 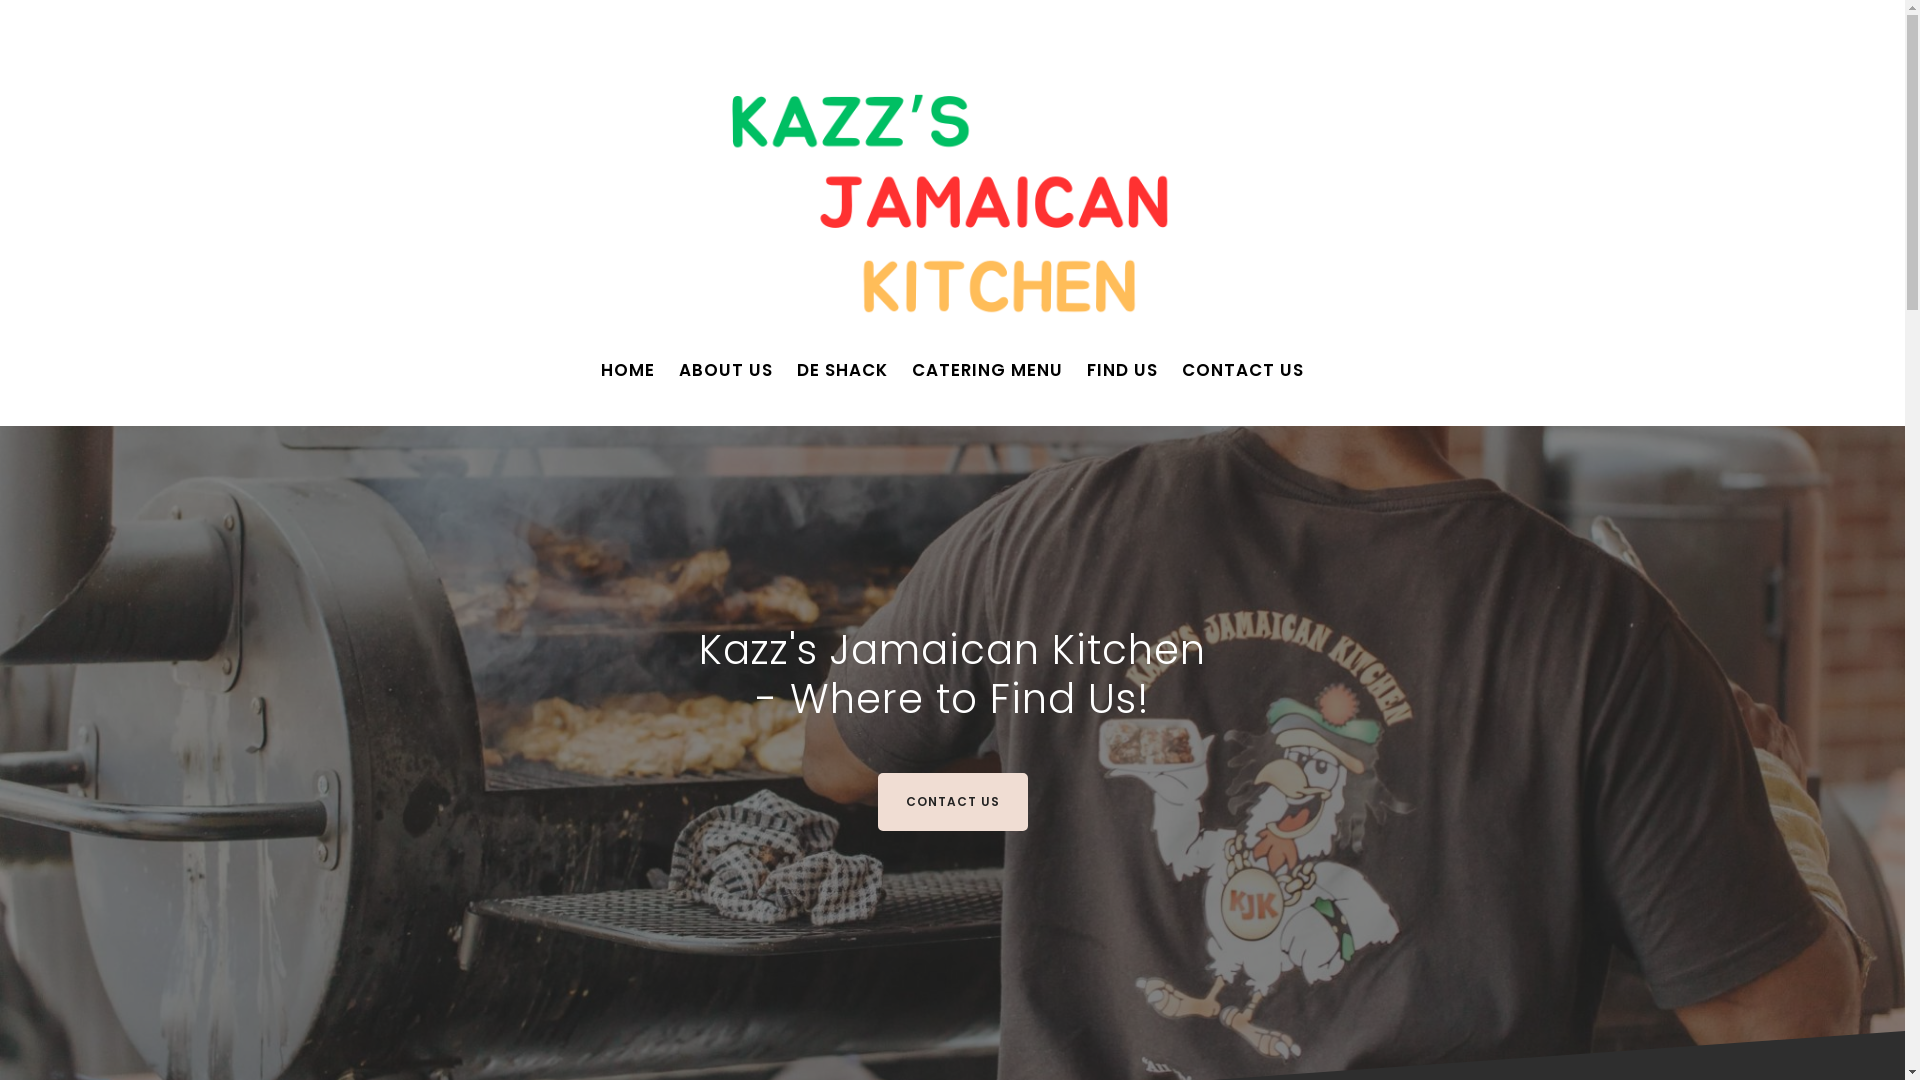 What do you see at coordinates (1122, 370) in the screenshot?
I see `FIND US` at bounding box center [1122, 370].